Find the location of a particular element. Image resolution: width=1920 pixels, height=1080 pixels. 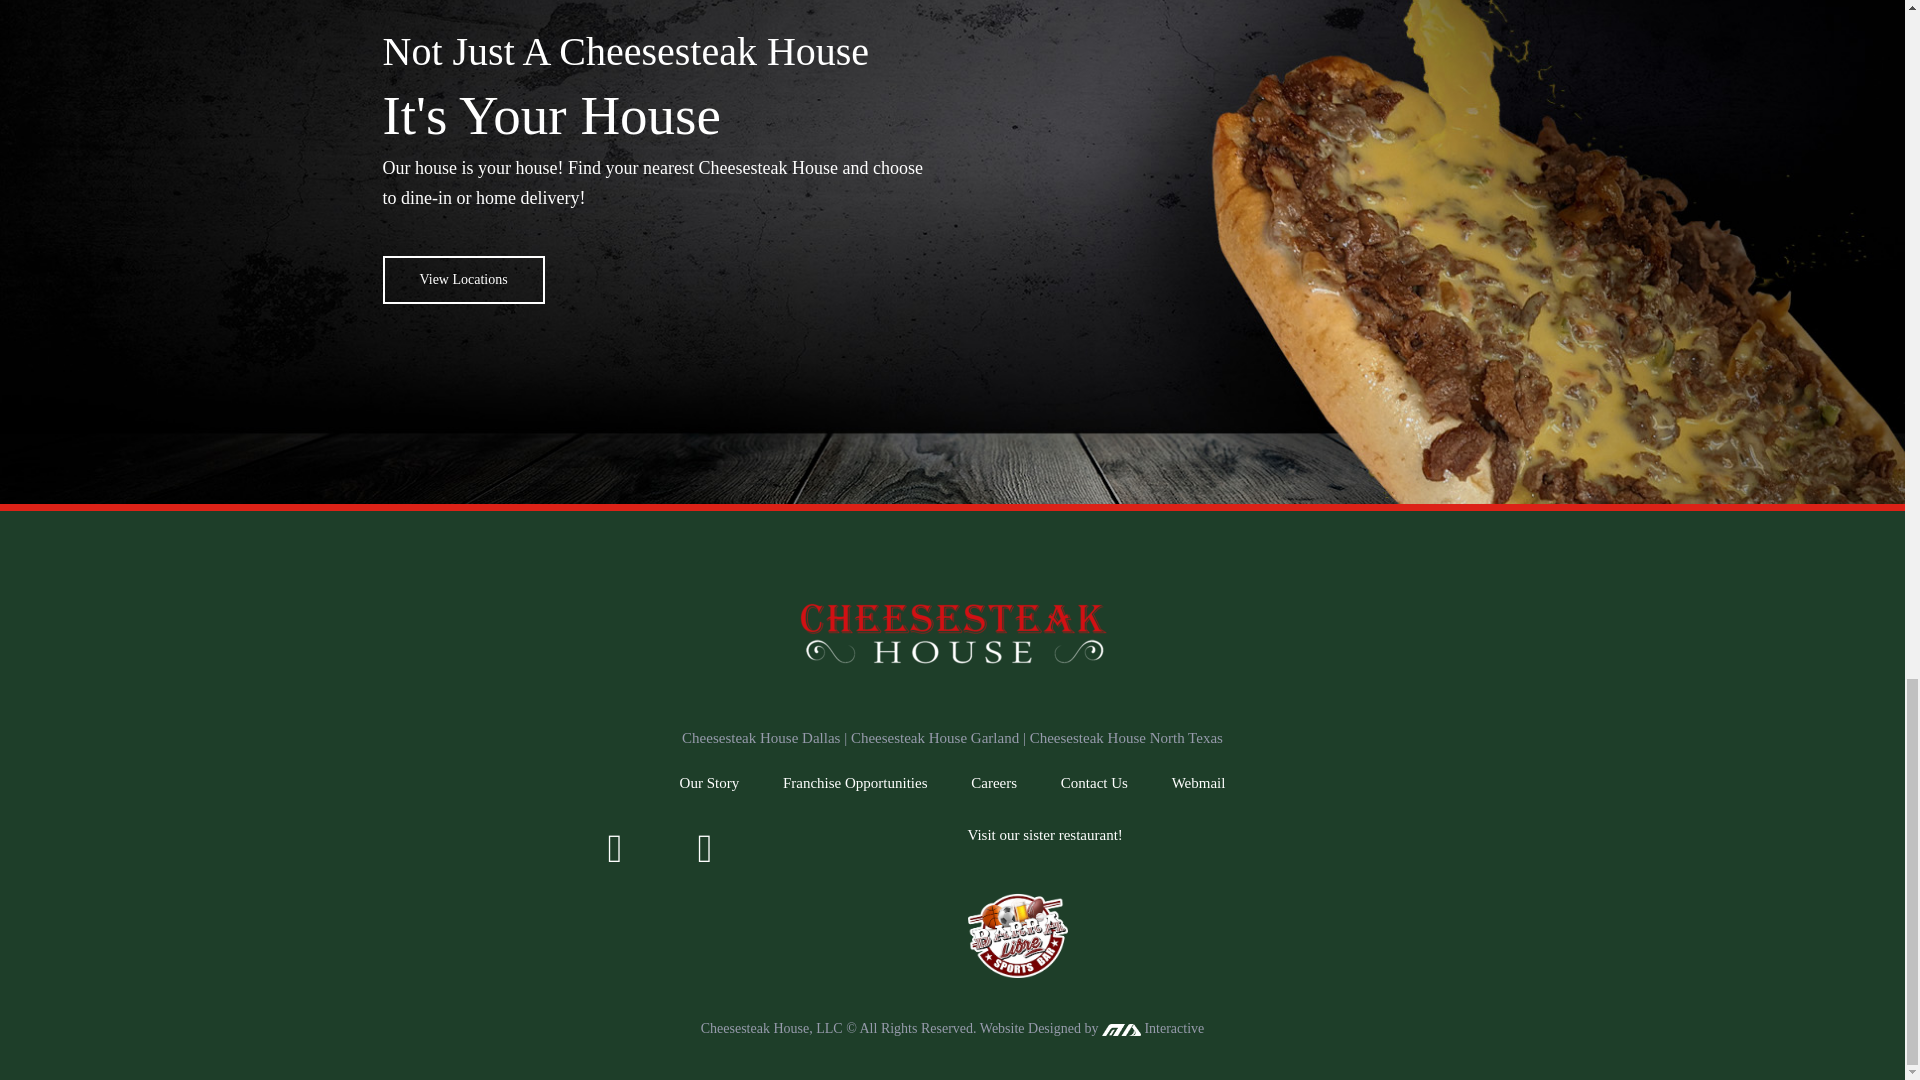

Webmail is located at coordinates (1198, 782).